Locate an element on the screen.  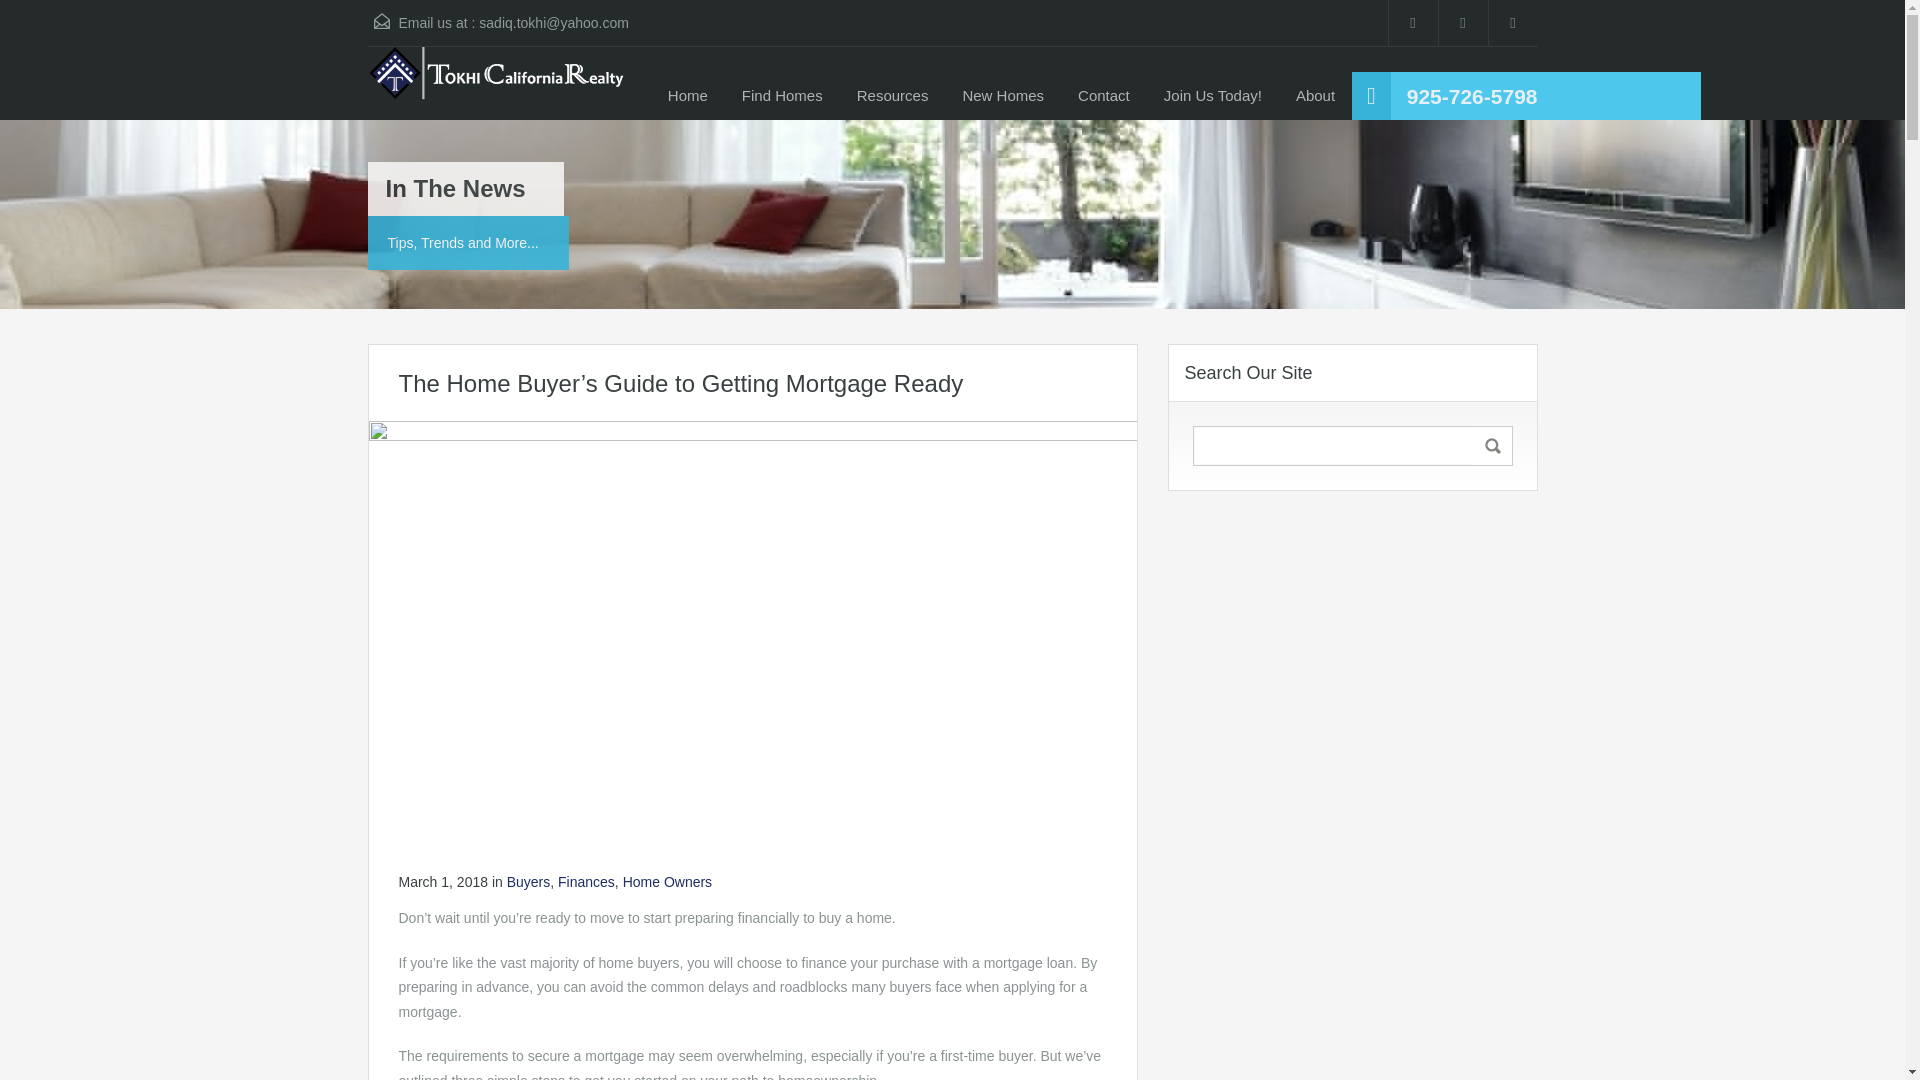
925-726-5798 is located at coordinates (1472, 96).